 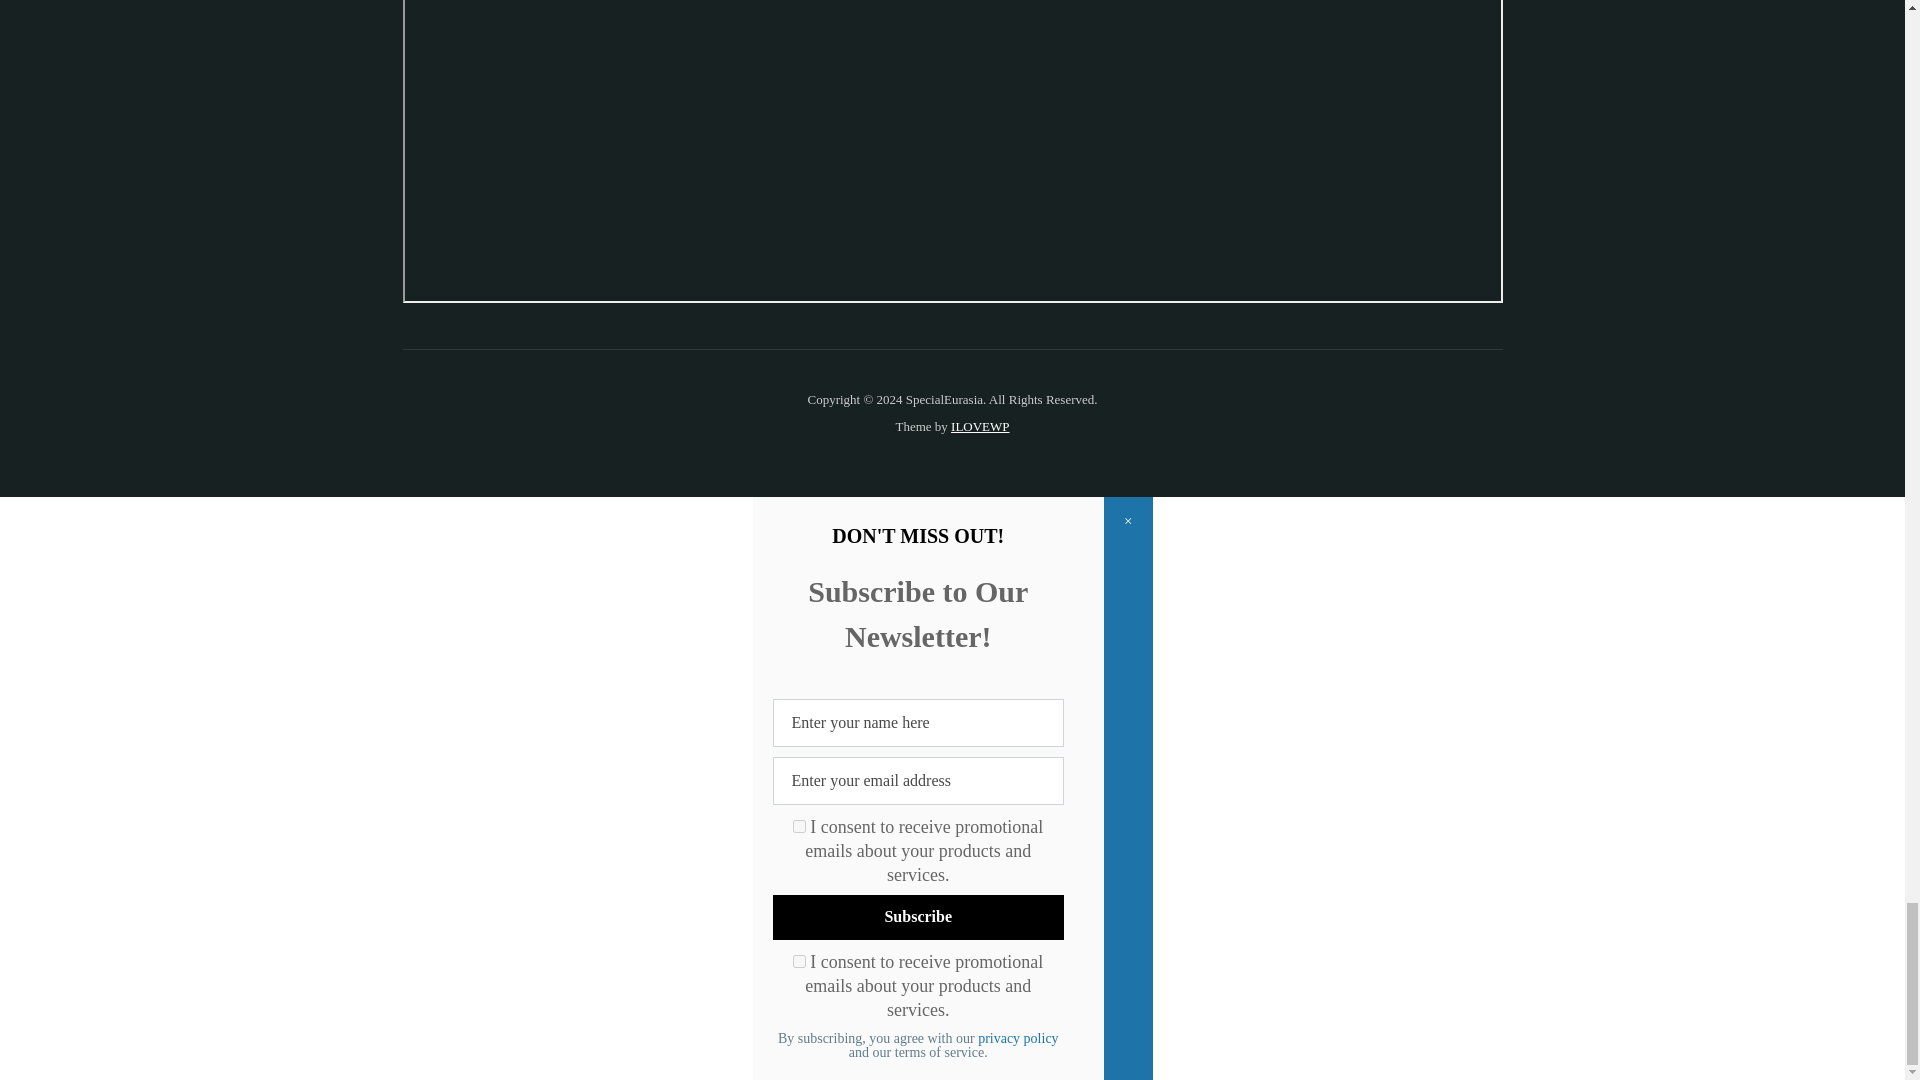 I want to click on 1, so click(x=799, y=826).